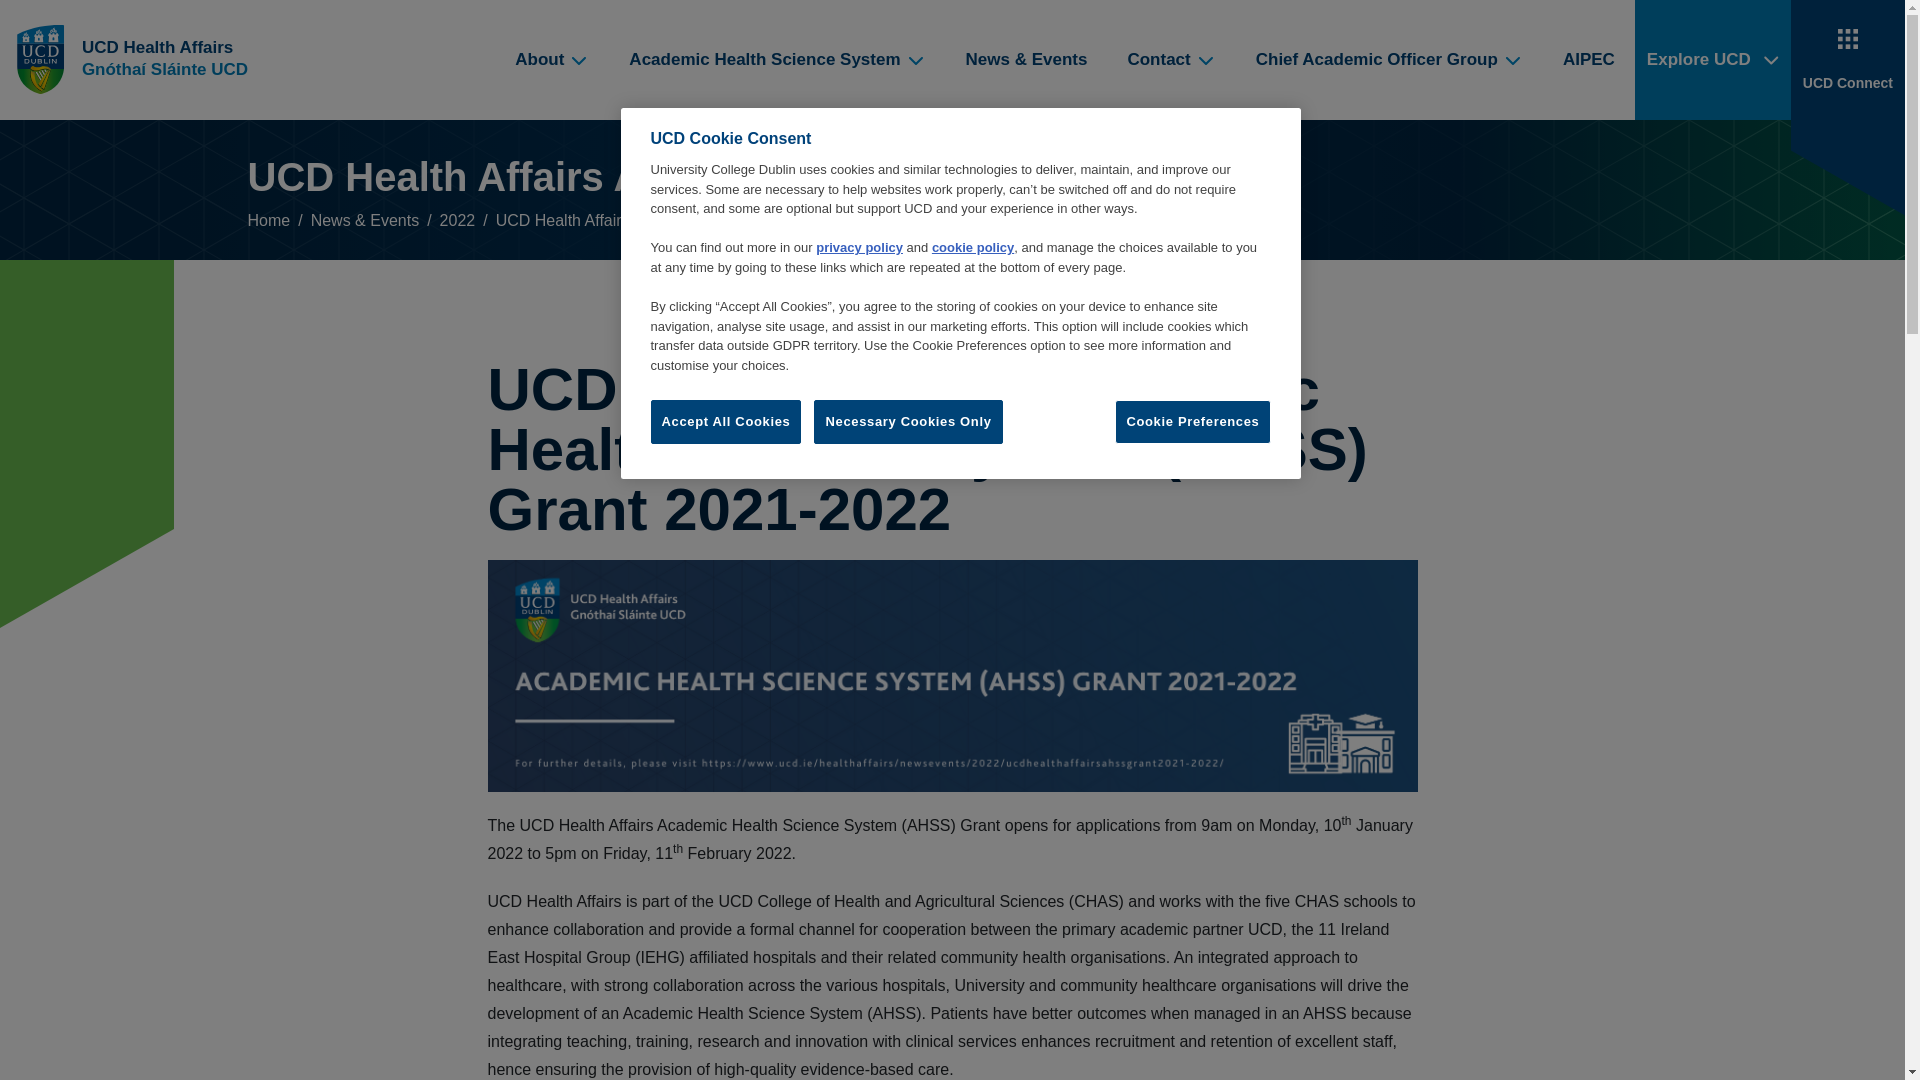 The image size is (1920, 1080). What do you see at coordinates (1713, 60) in the screenshot?
I see `Explore UCD` at bounding box center [1713, 60].